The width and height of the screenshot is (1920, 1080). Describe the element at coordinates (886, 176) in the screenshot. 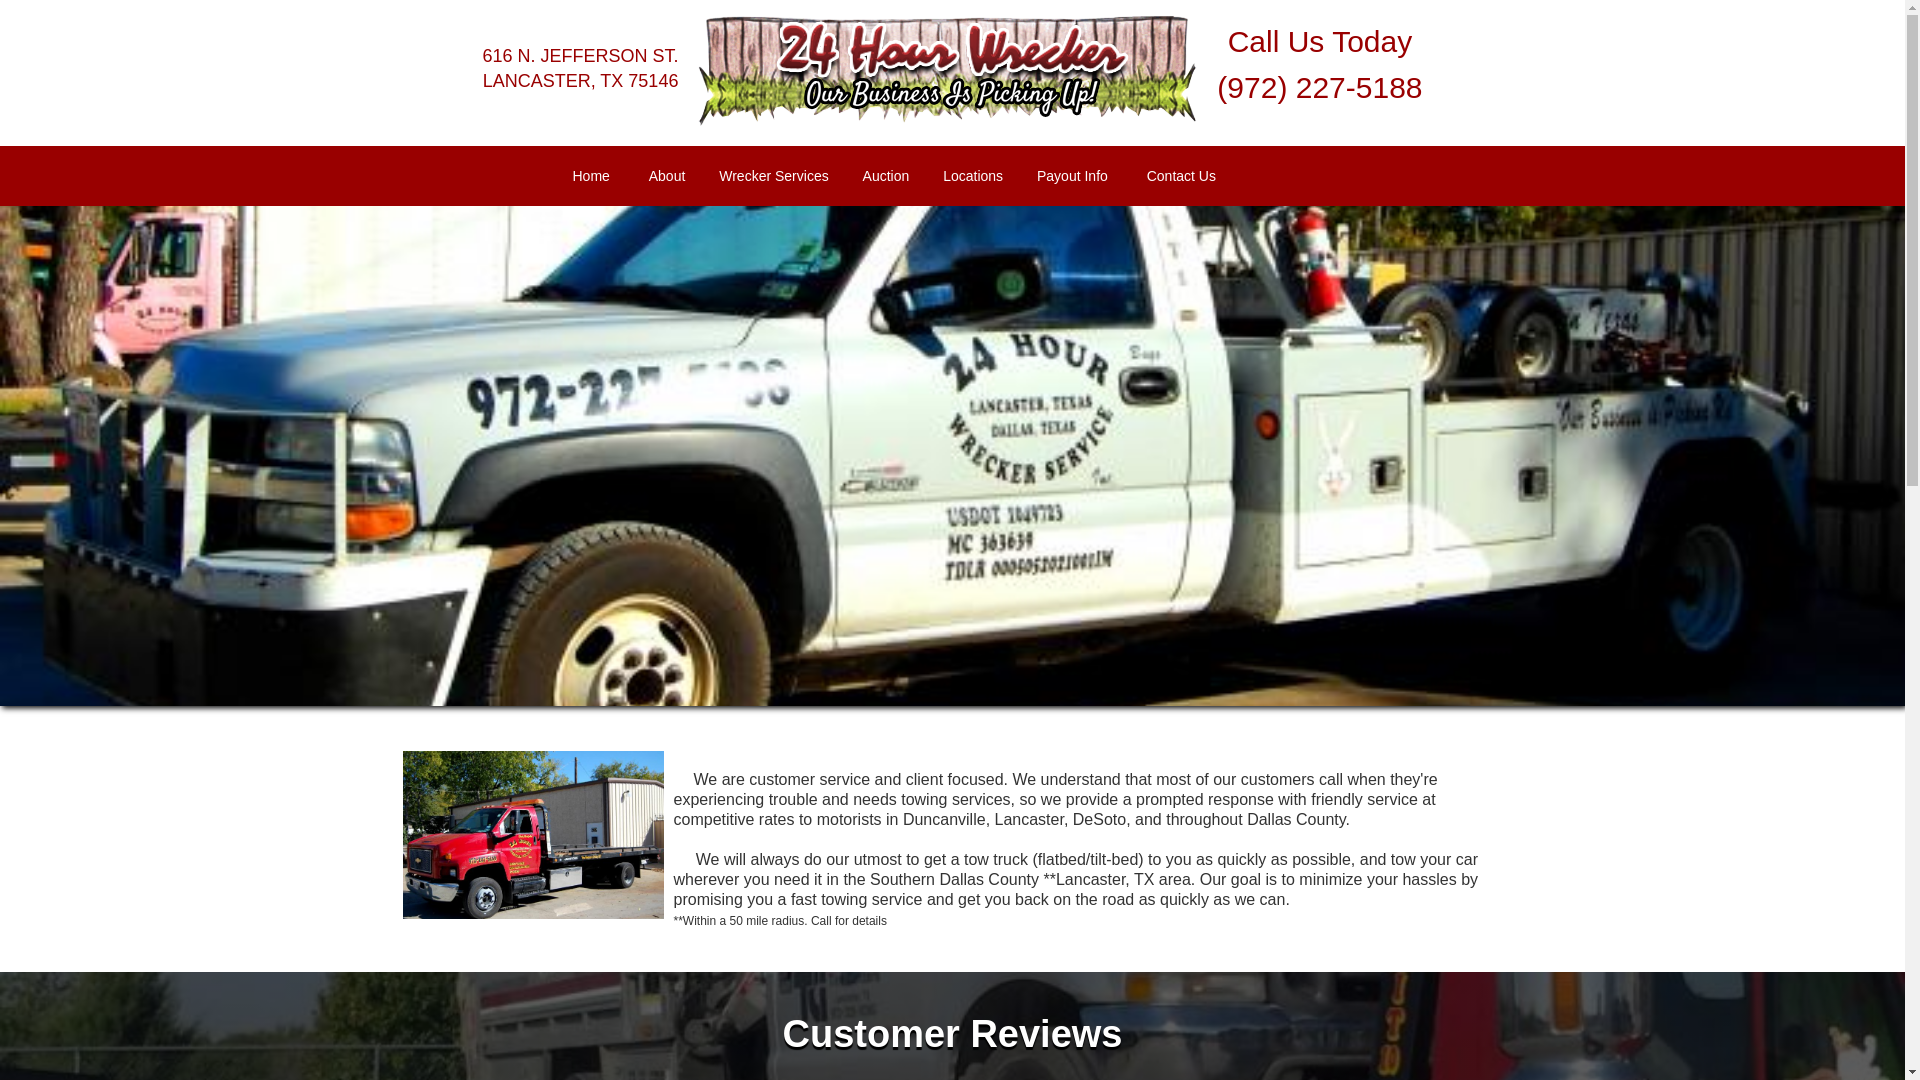

I see `Auction` at that location.